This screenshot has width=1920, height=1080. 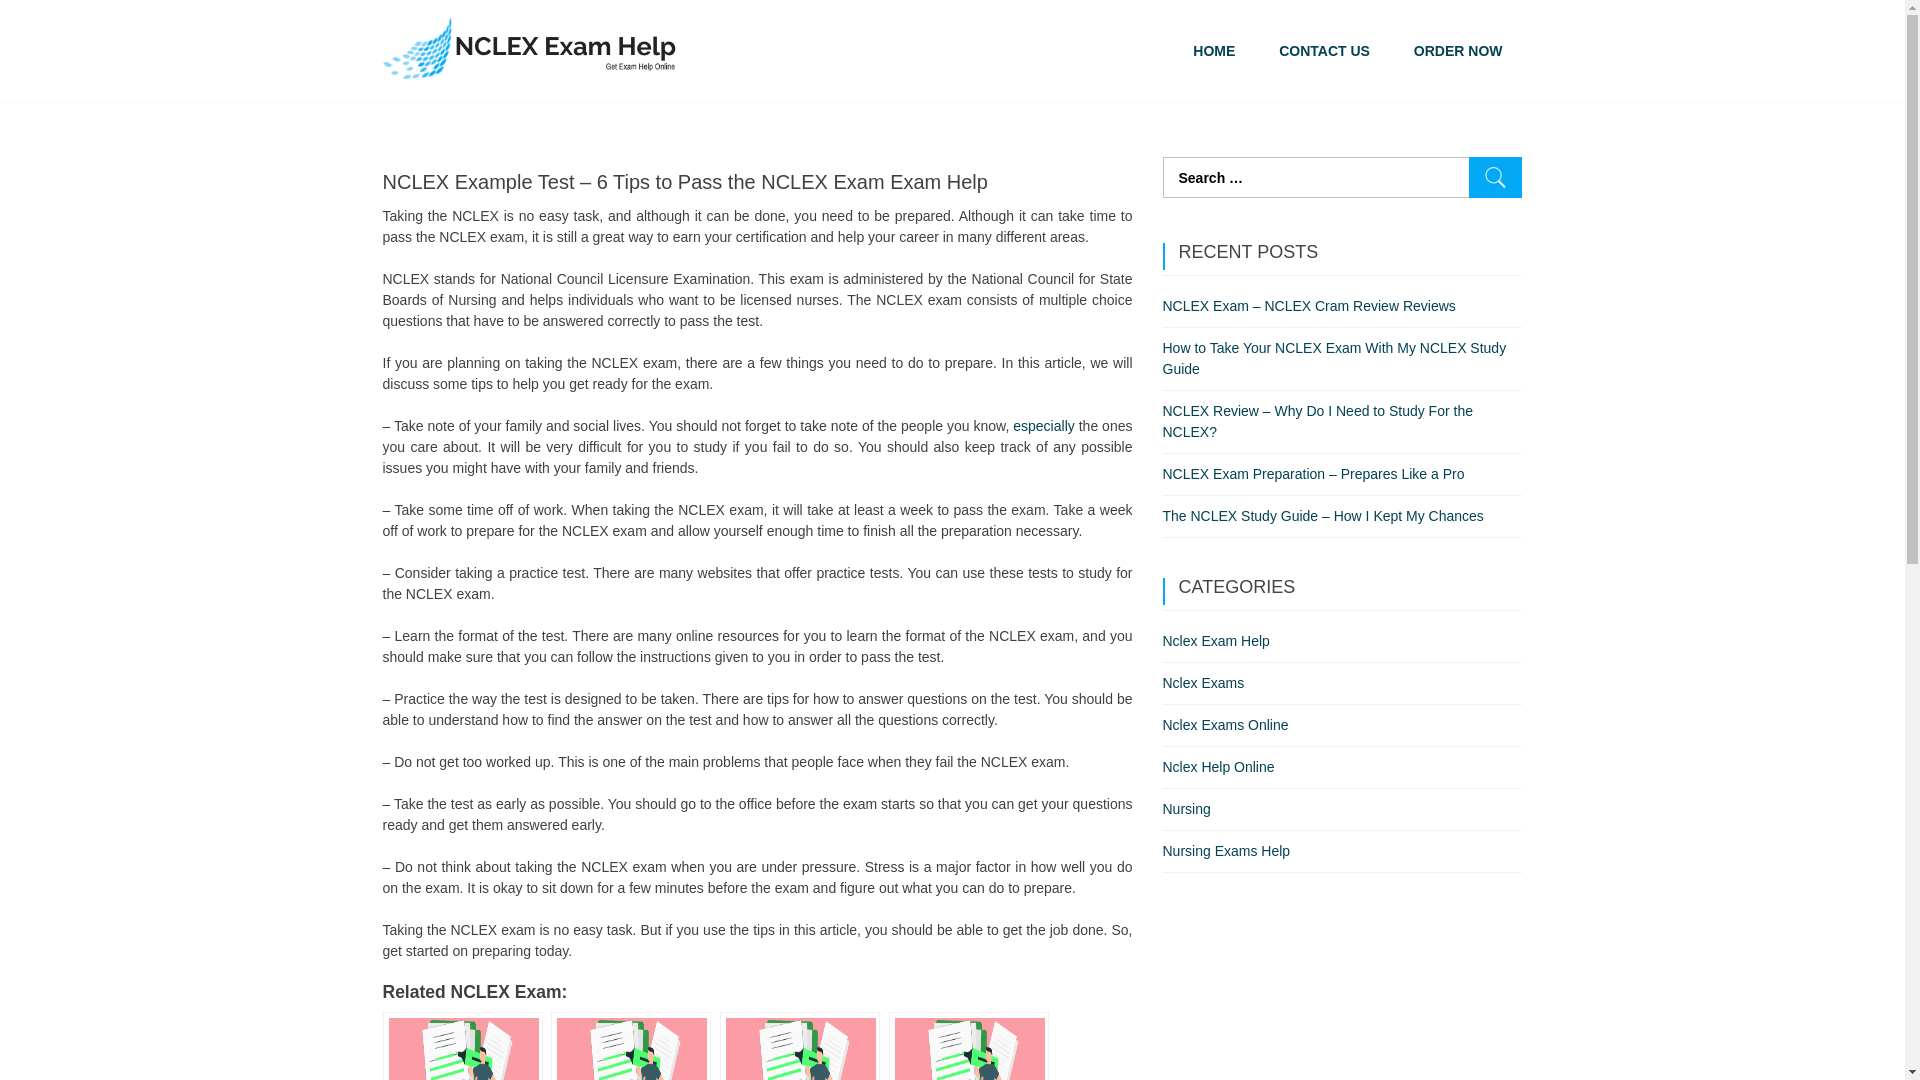 I want to click on Nursing Exams Help, so click(x=1226, y=850).